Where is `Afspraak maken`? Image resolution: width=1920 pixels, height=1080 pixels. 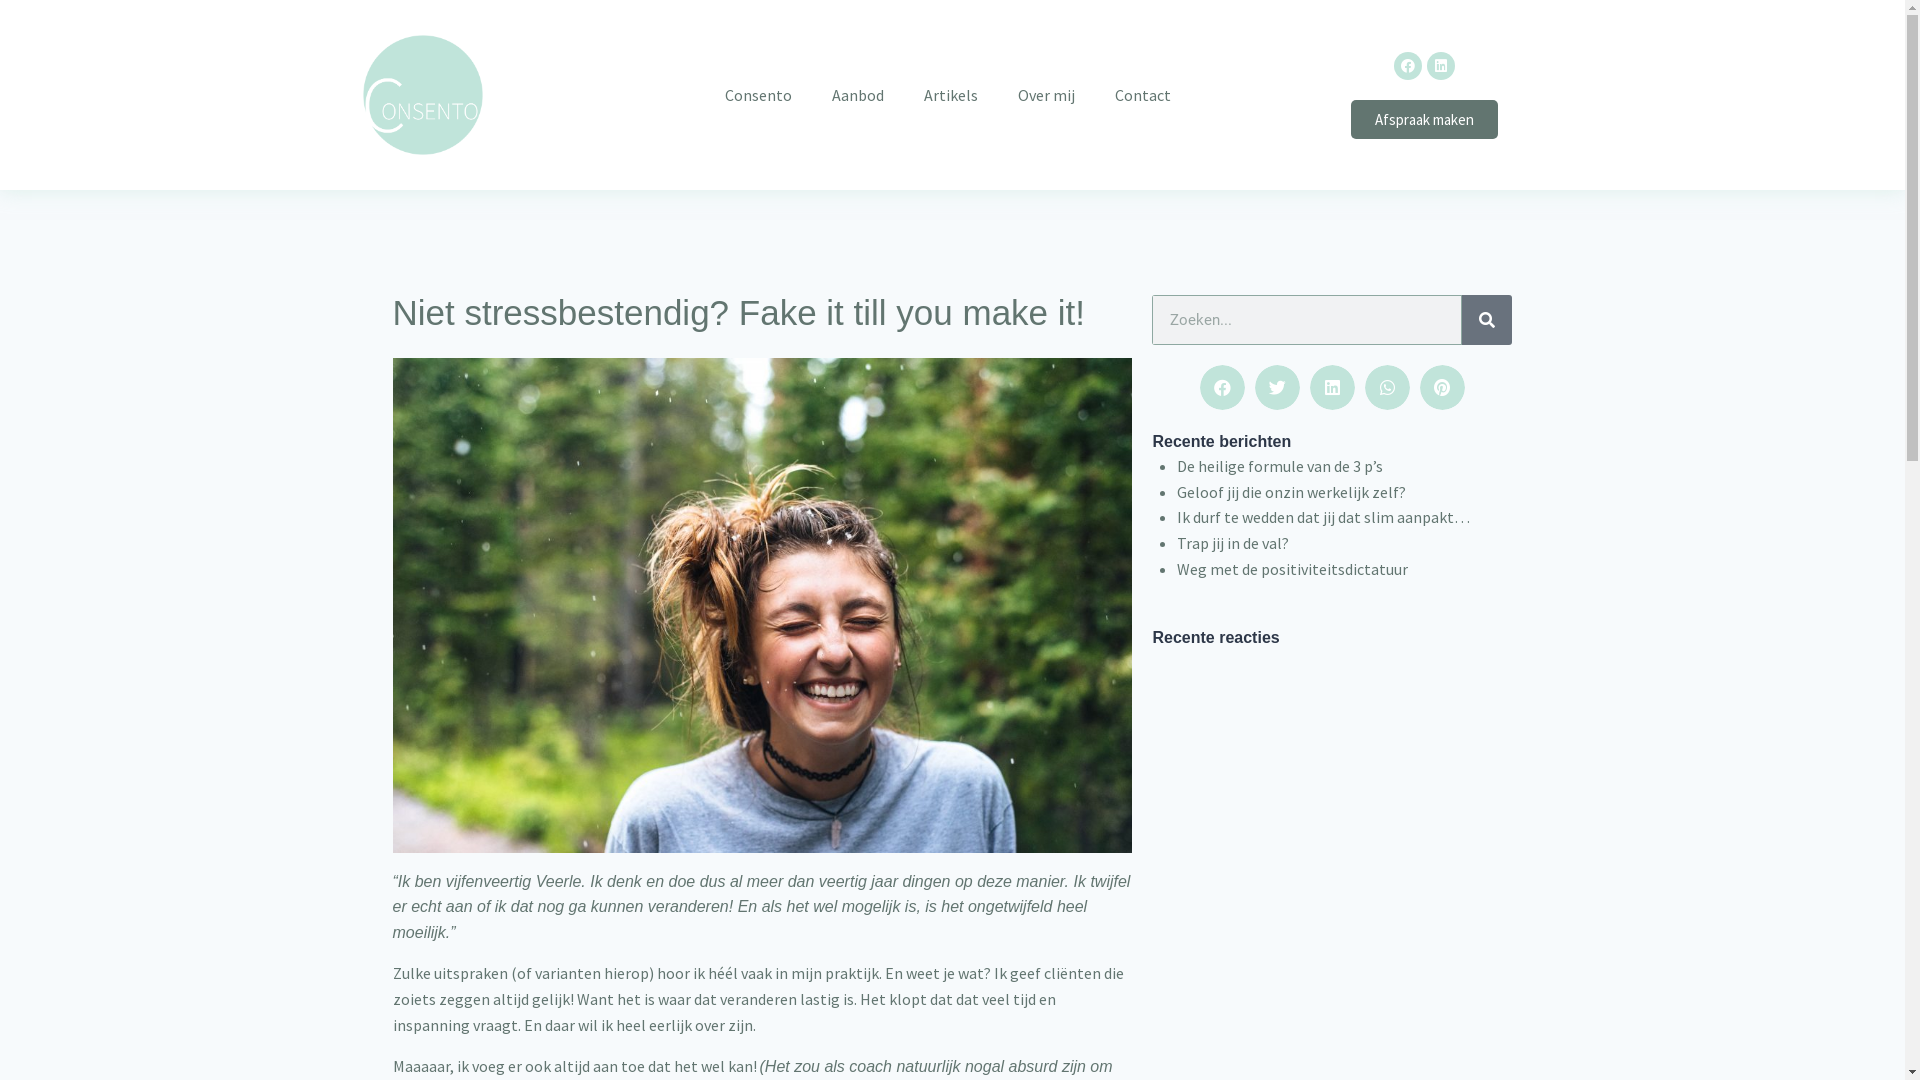
Afspraak maken is located at coordinates (1424, 120).